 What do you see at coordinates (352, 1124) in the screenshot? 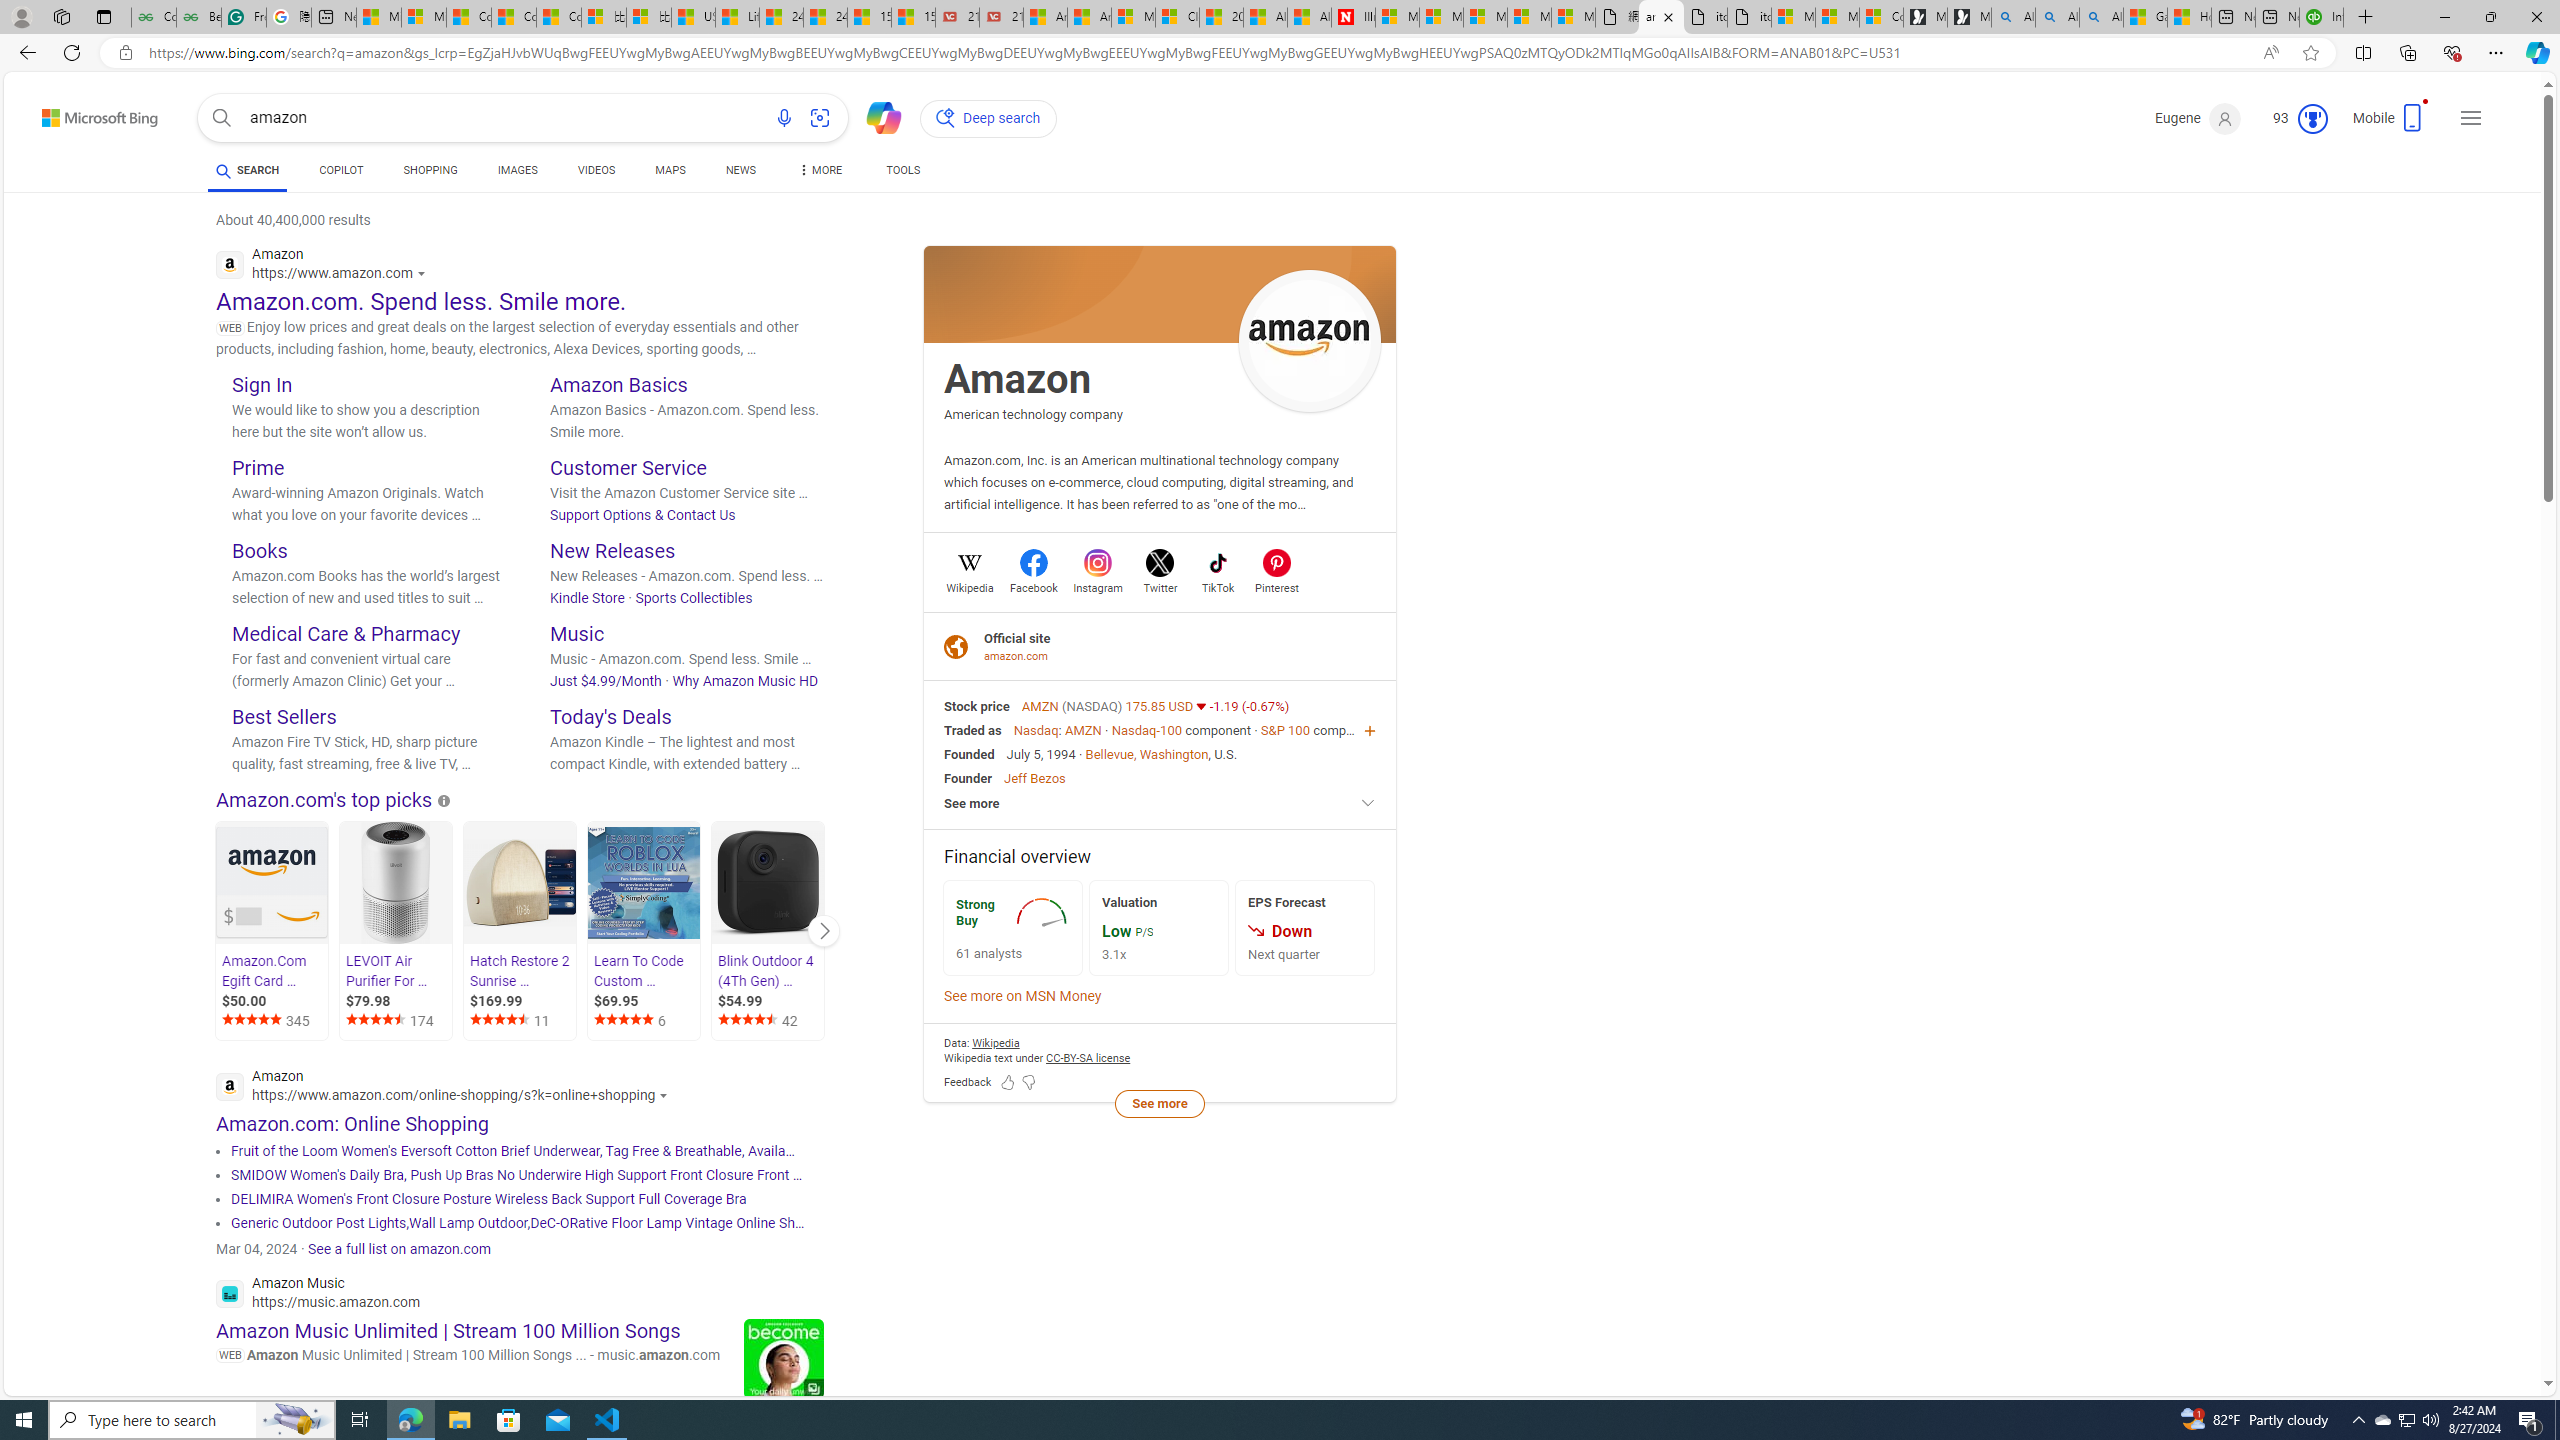
I see `Amazon.com: Online Shopping` at bounding box center [352, 1124].